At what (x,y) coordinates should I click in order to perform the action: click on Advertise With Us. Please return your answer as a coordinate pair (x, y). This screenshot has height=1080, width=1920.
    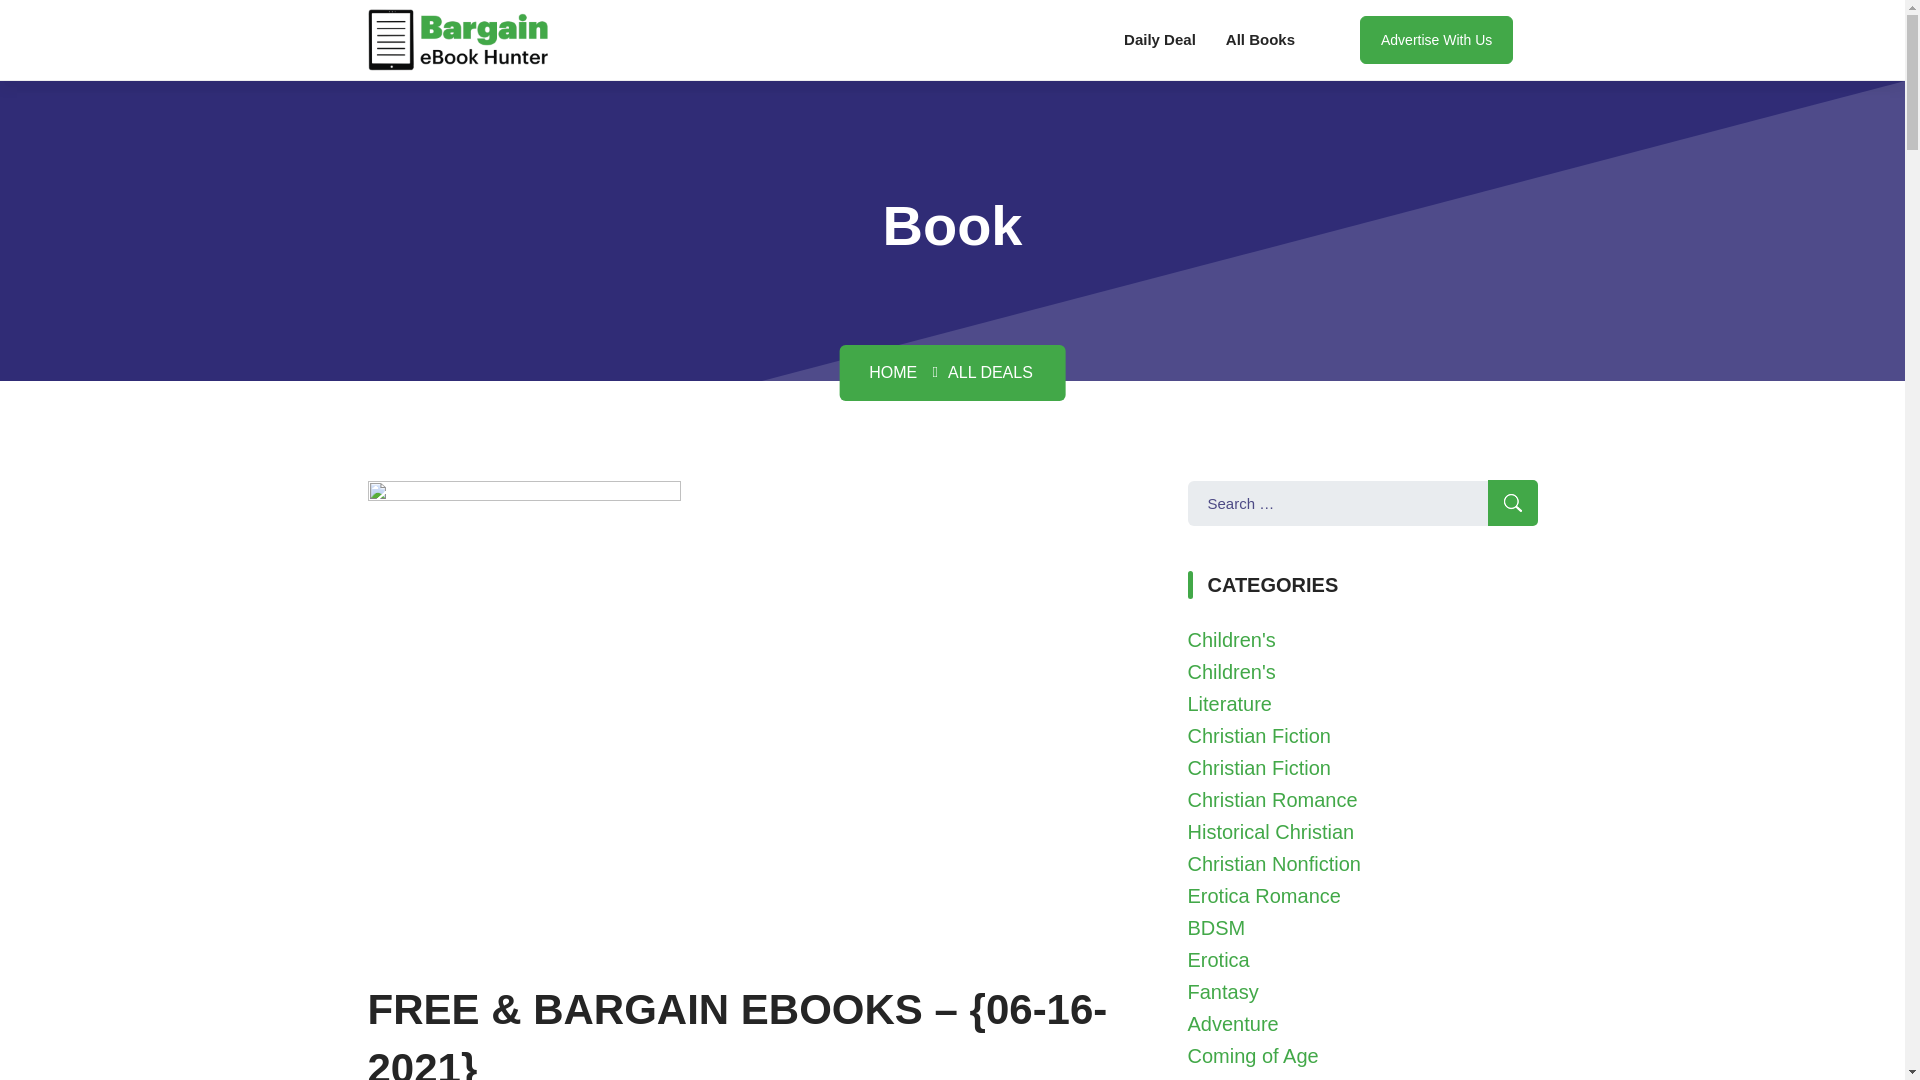
    Looking at the image, I should click on (1436, 40).